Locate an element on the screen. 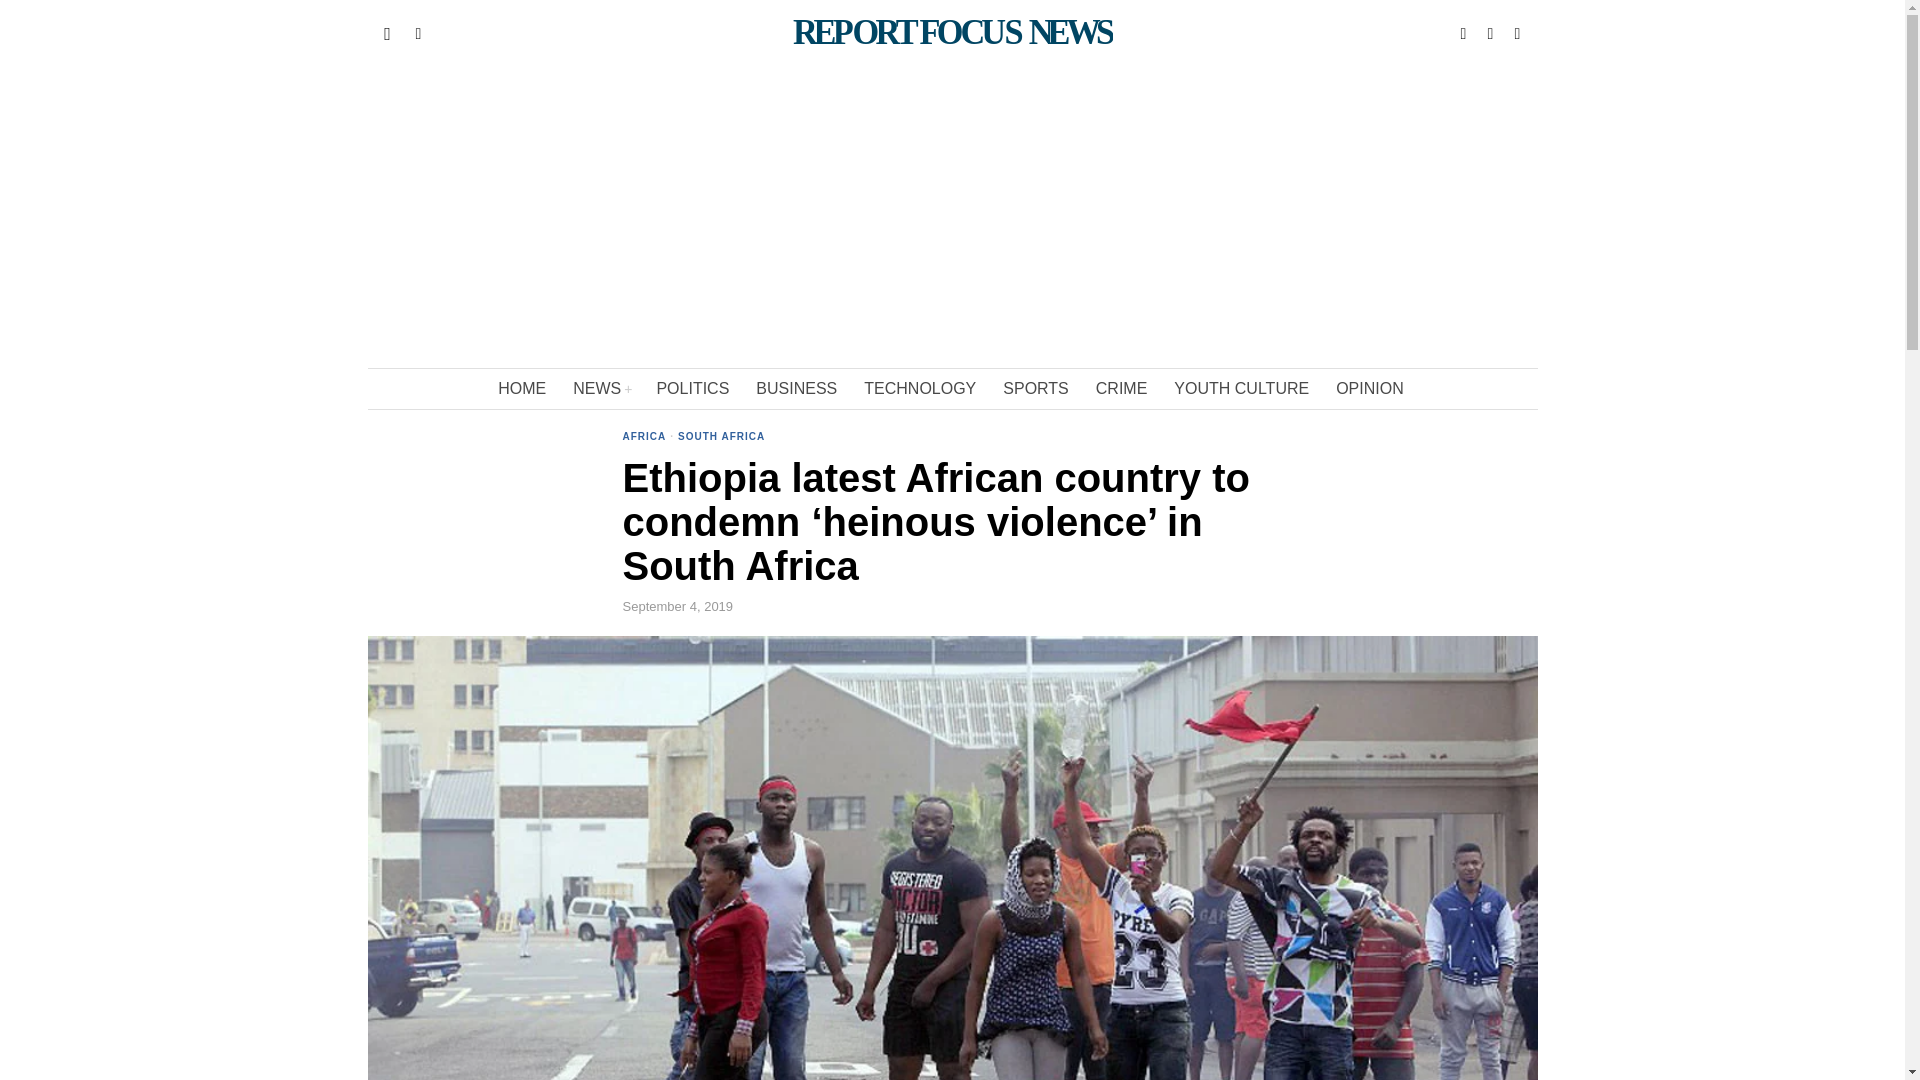 This screenshot has height=1080, width=1920. HOME is located at coordinates (522, 389).